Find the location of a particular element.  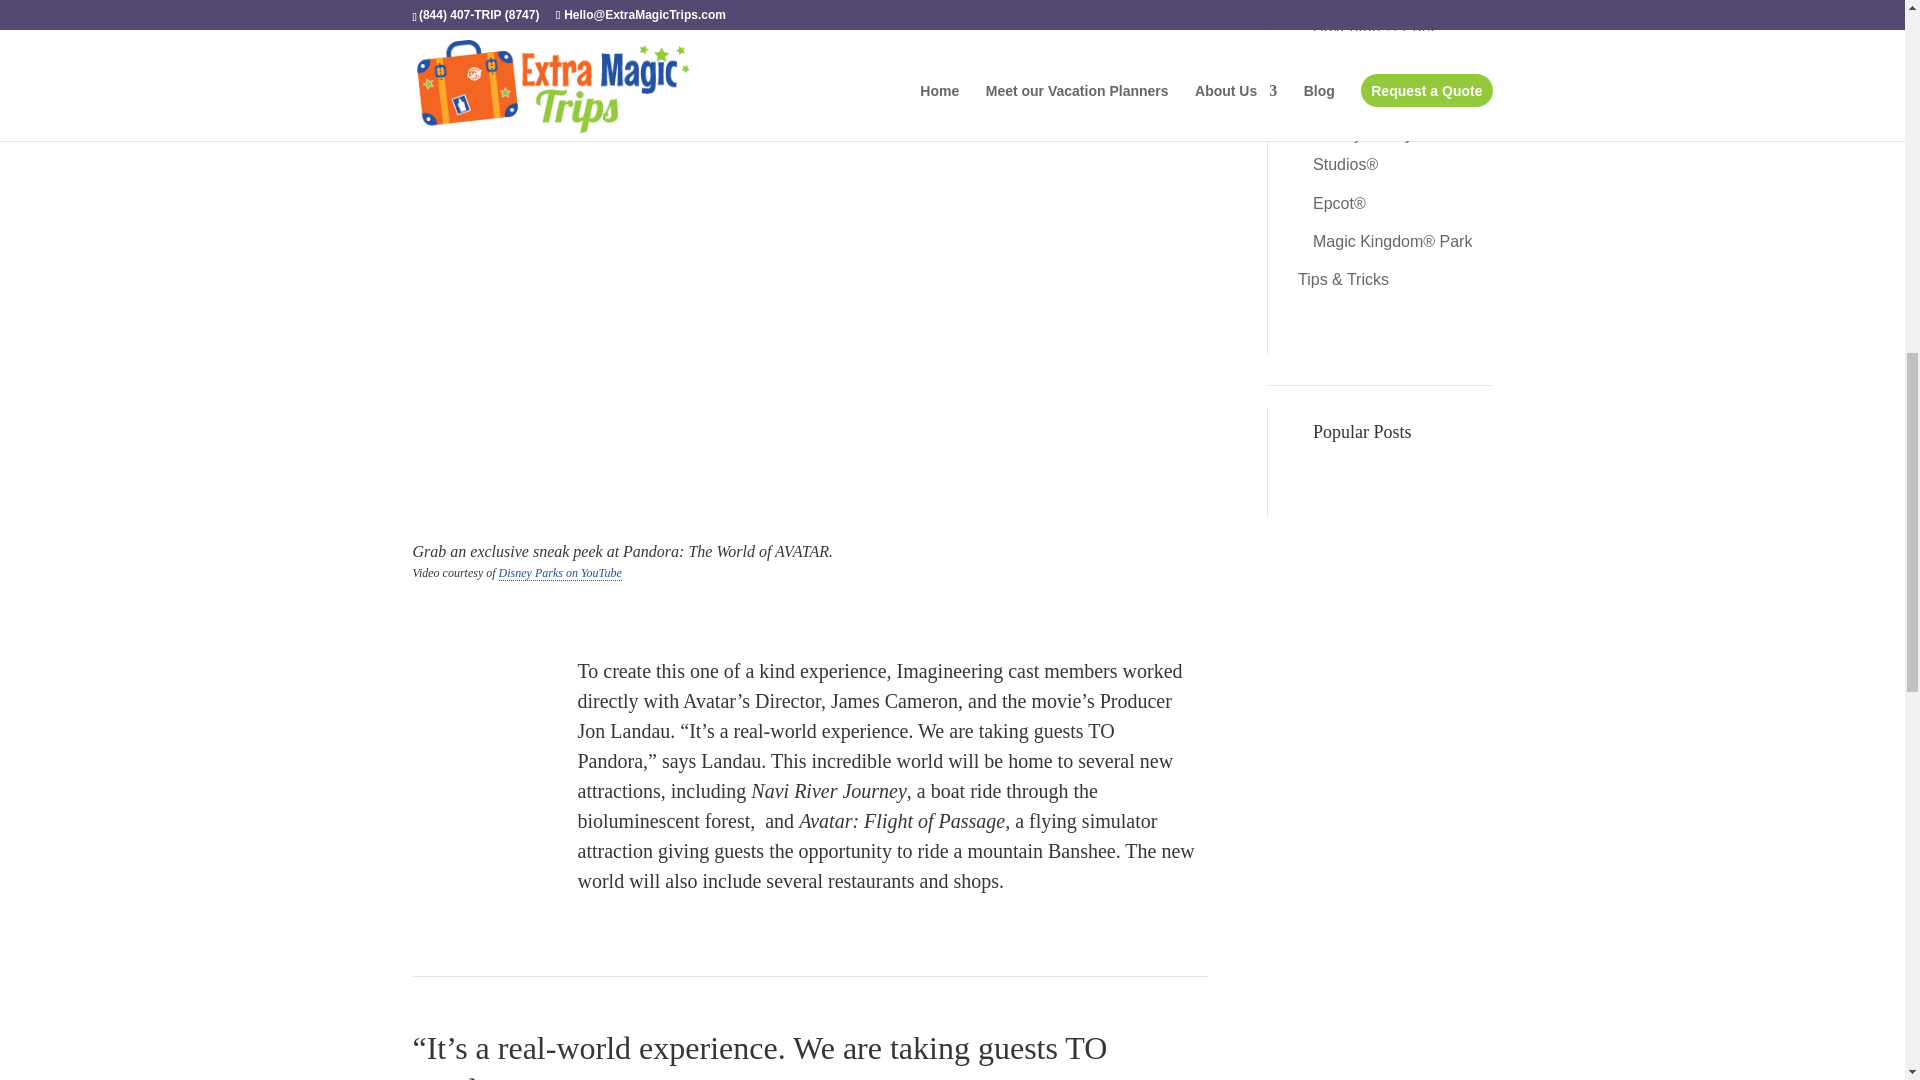

Disney Parks on YouTube is located at coordinates (560, 573).